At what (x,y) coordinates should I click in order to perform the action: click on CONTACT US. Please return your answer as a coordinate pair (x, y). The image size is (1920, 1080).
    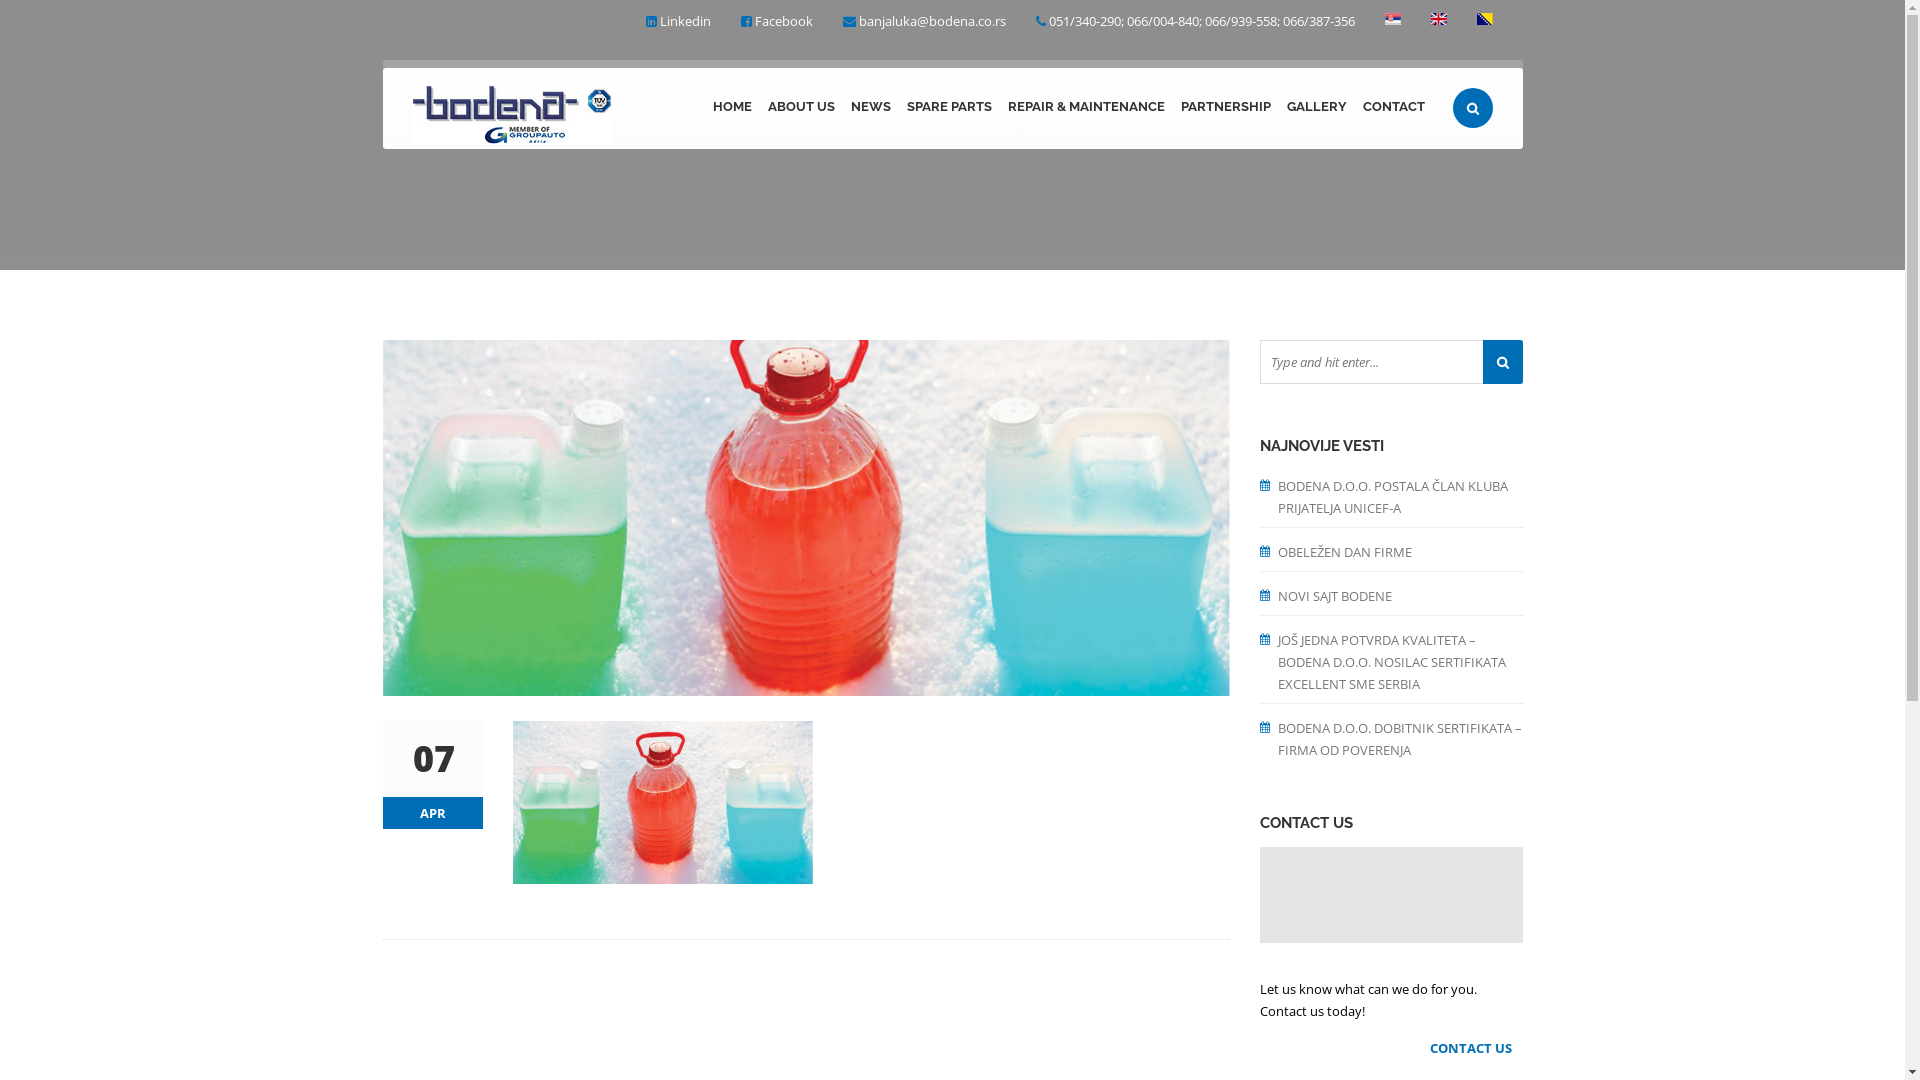
    Looking at the image, I should click on (1476, 1048).